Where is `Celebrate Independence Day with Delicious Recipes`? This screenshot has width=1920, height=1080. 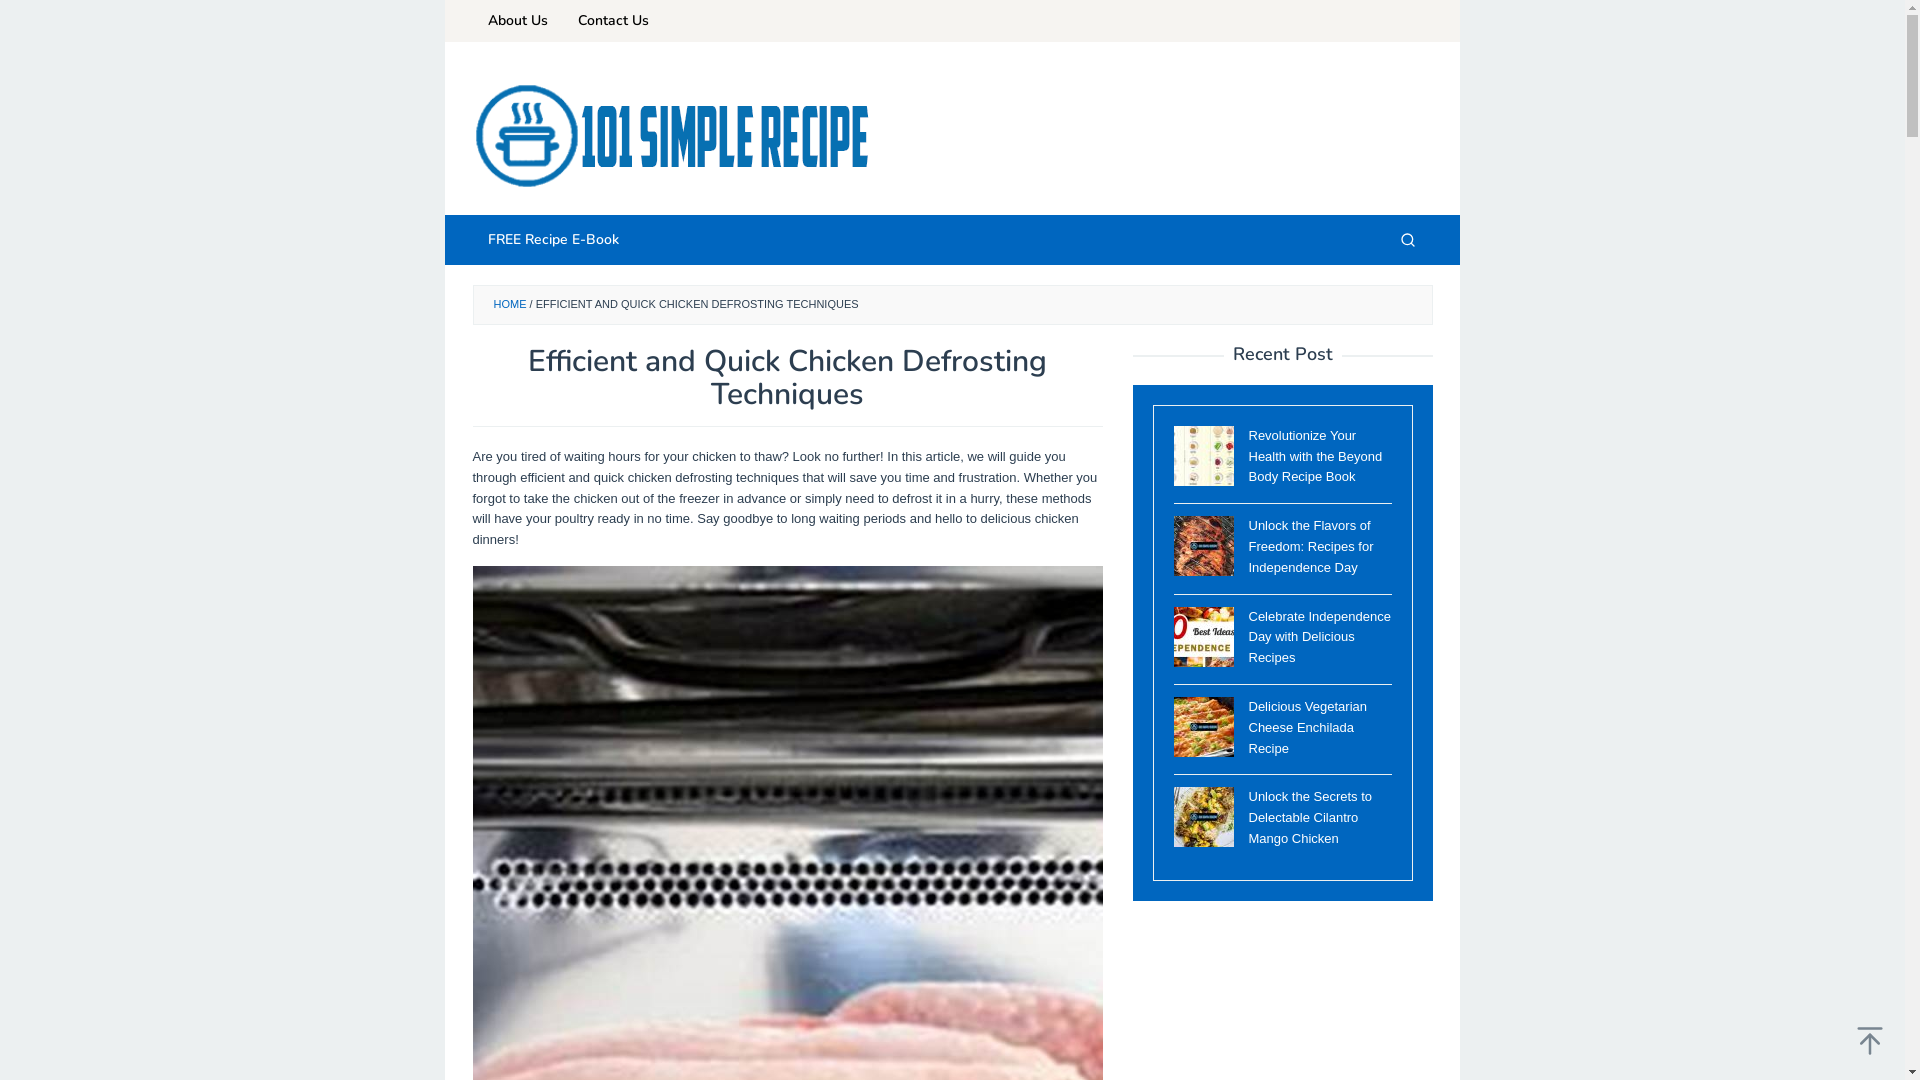
Celebrate Independence Day with Delicious Recipes is located at coordinates (1204, 637).